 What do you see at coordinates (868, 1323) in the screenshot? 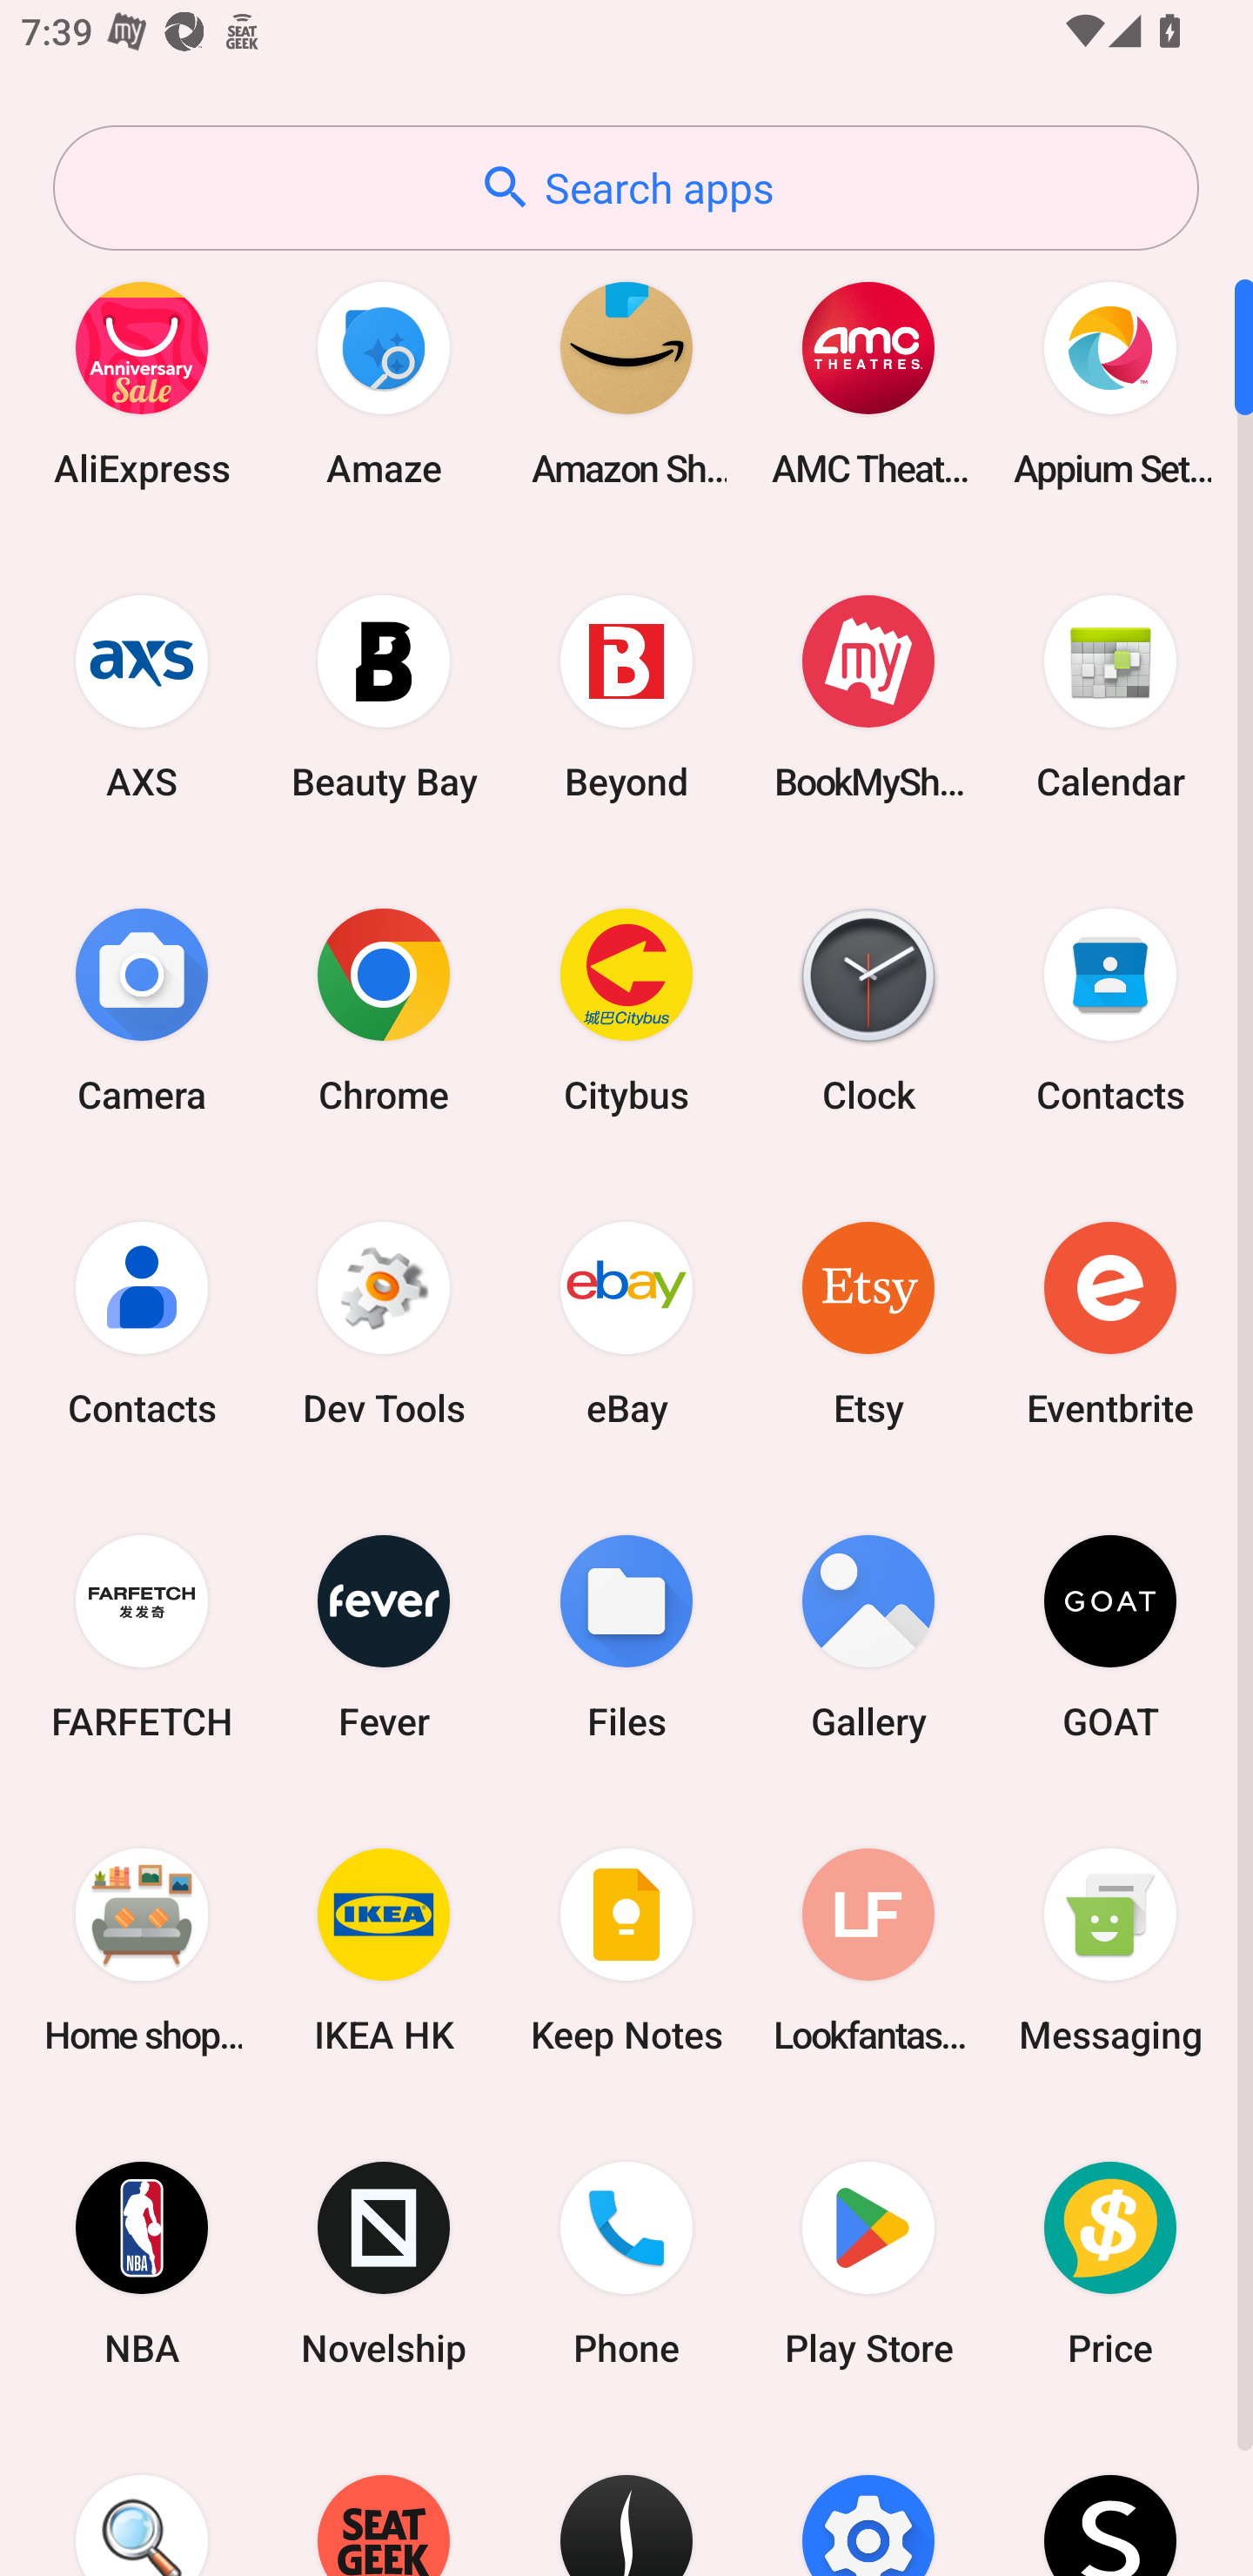
I see `Etsy` at bounding box center [868, 1323].